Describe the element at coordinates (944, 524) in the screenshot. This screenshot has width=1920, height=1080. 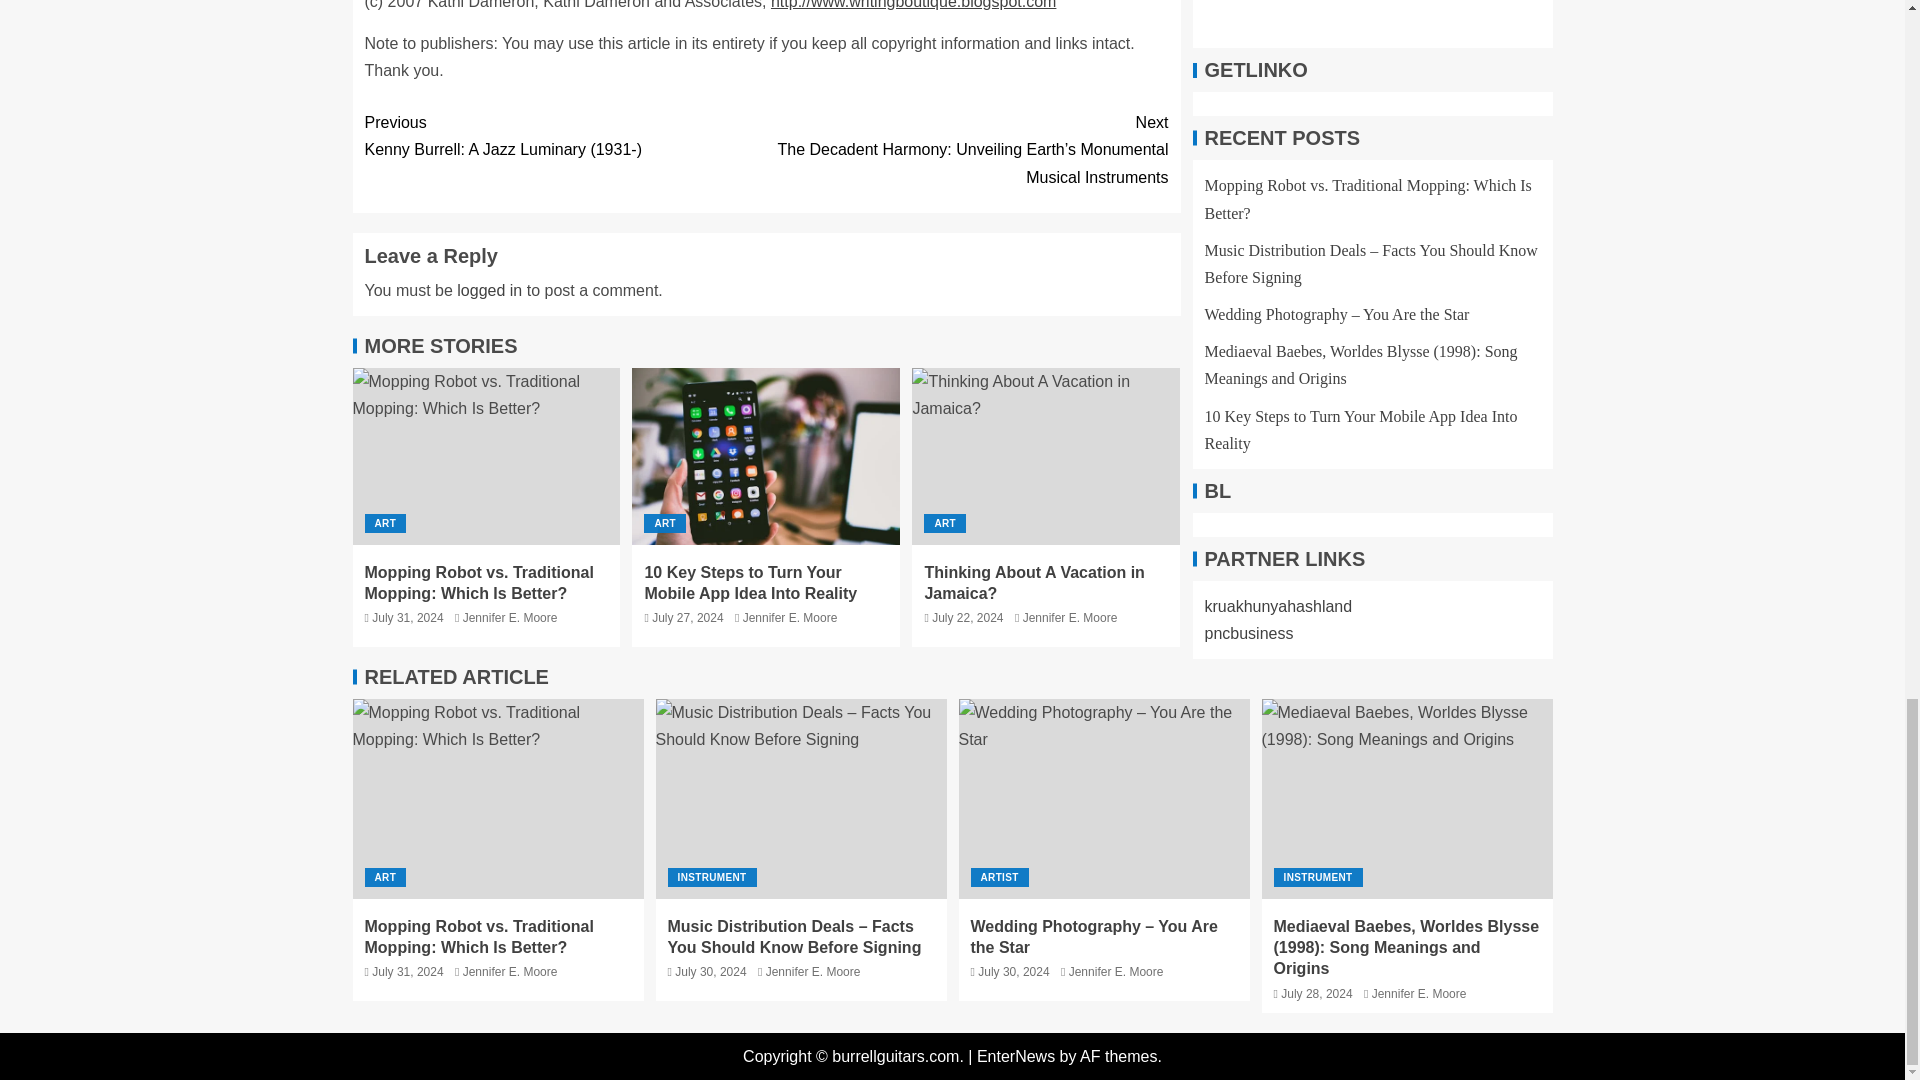
I see `ART` at that location.